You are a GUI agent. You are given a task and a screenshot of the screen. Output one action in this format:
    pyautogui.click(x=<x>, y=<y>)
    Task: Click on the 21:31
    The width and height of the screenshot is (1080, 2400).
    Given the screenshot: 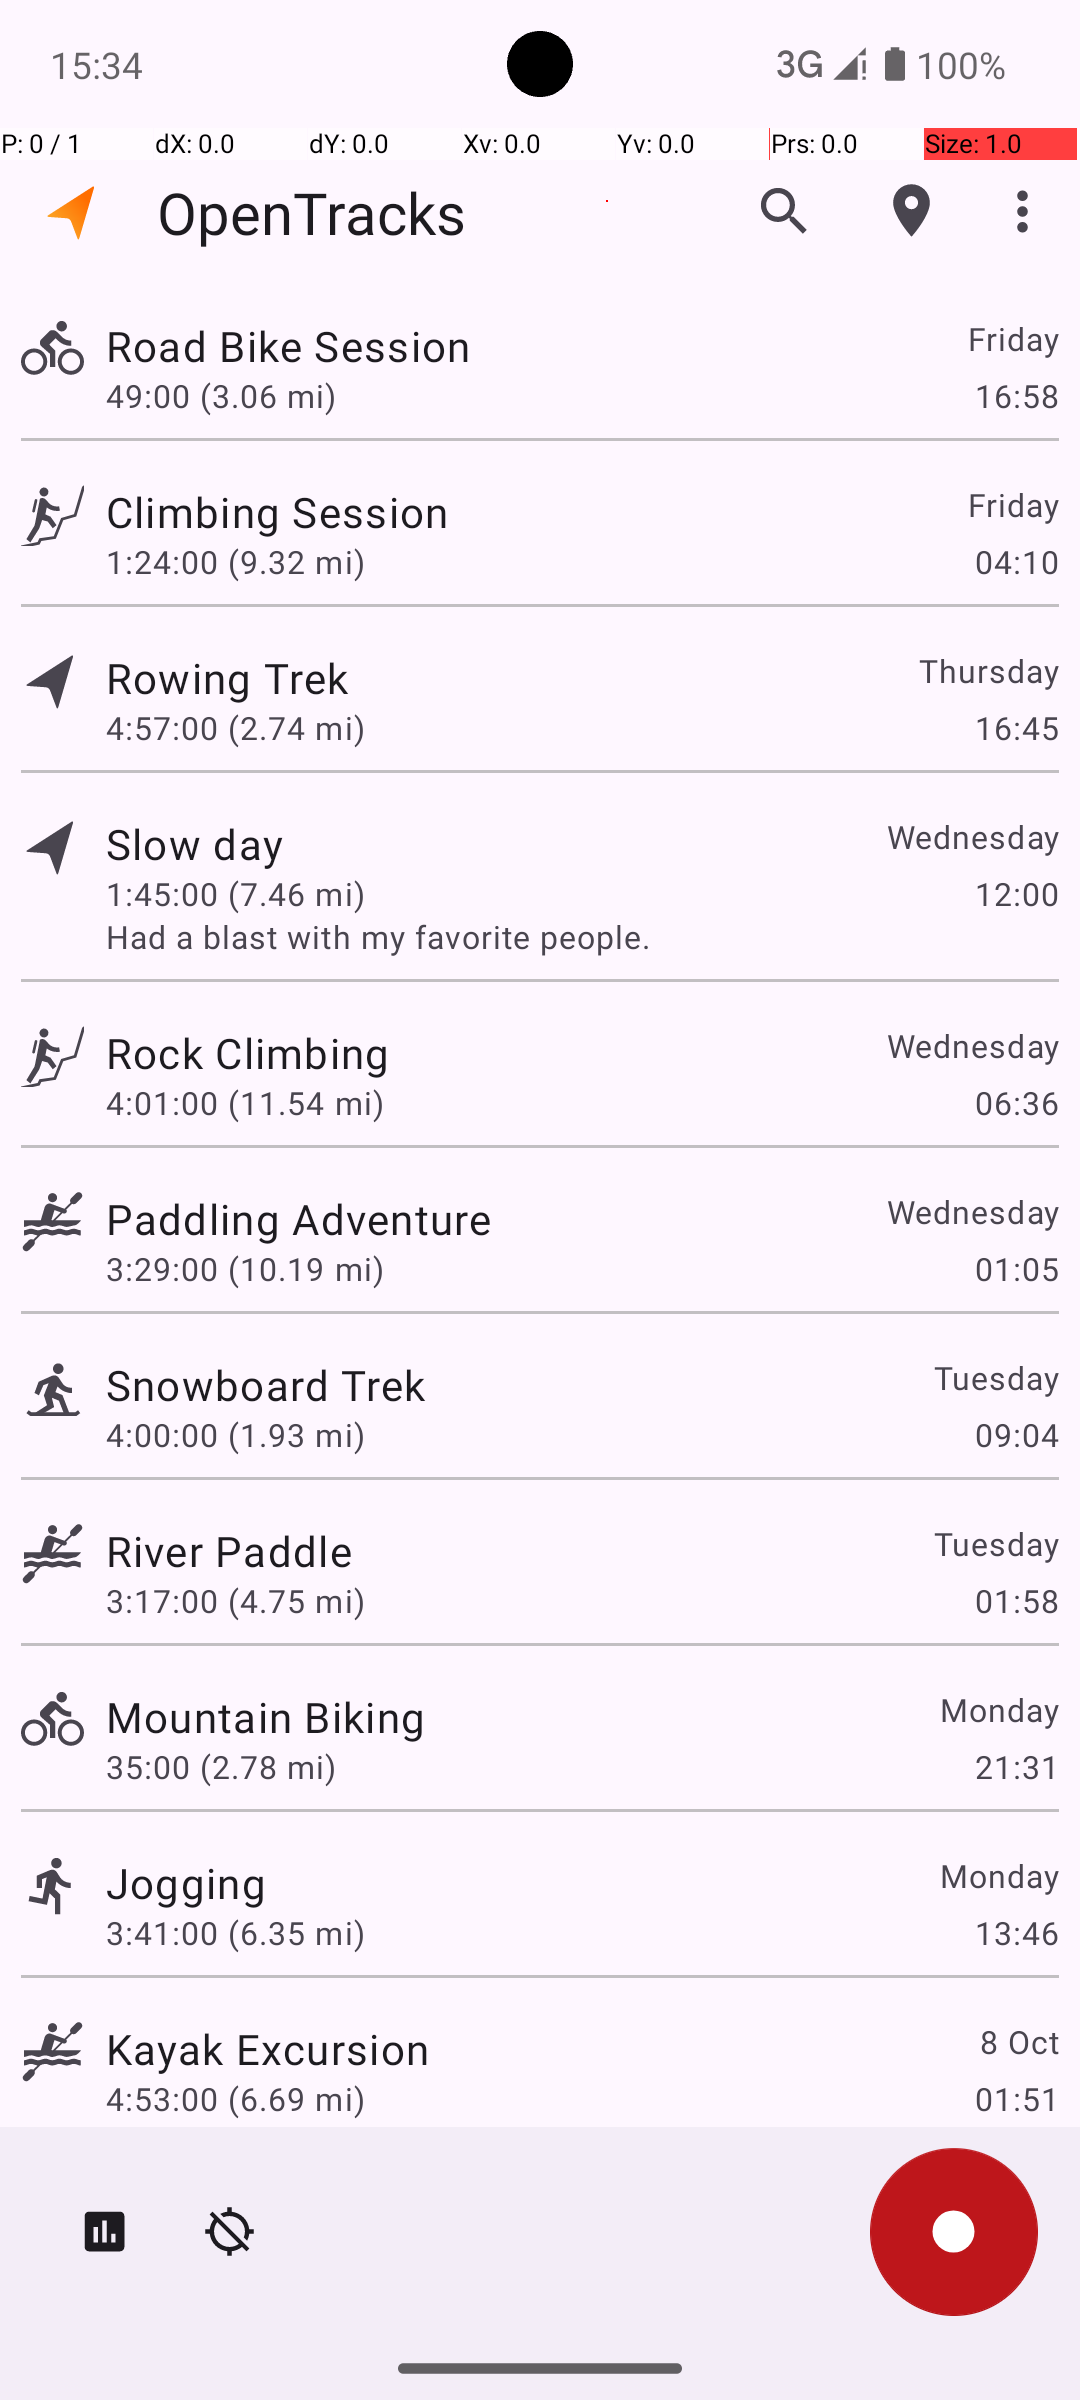 What is the action you would take?
    pyautogui.click(x=1016, y=1766)
    